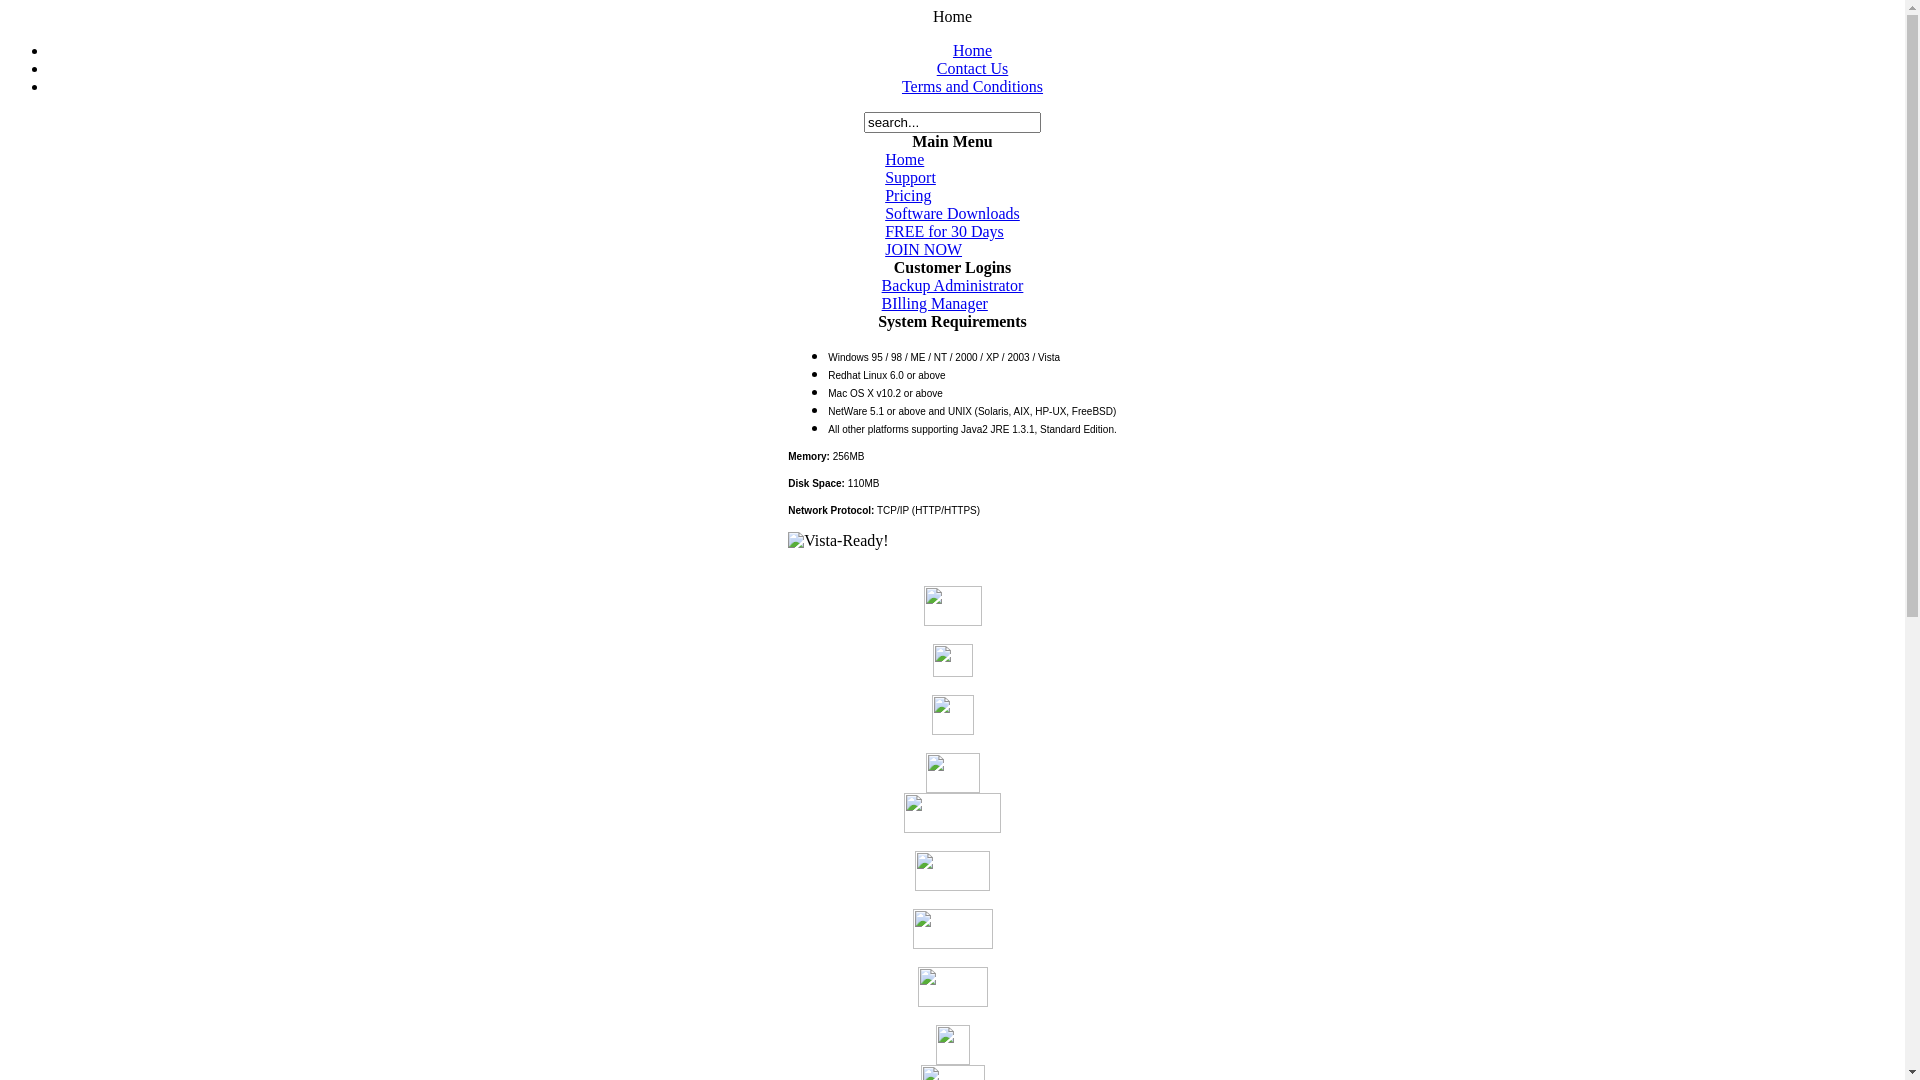 The height and width of the screenshot is (1080, 1920). Describe the element at coordinates (944, 232) in the screenshot. I see `FREE for 30 Days` at that location.